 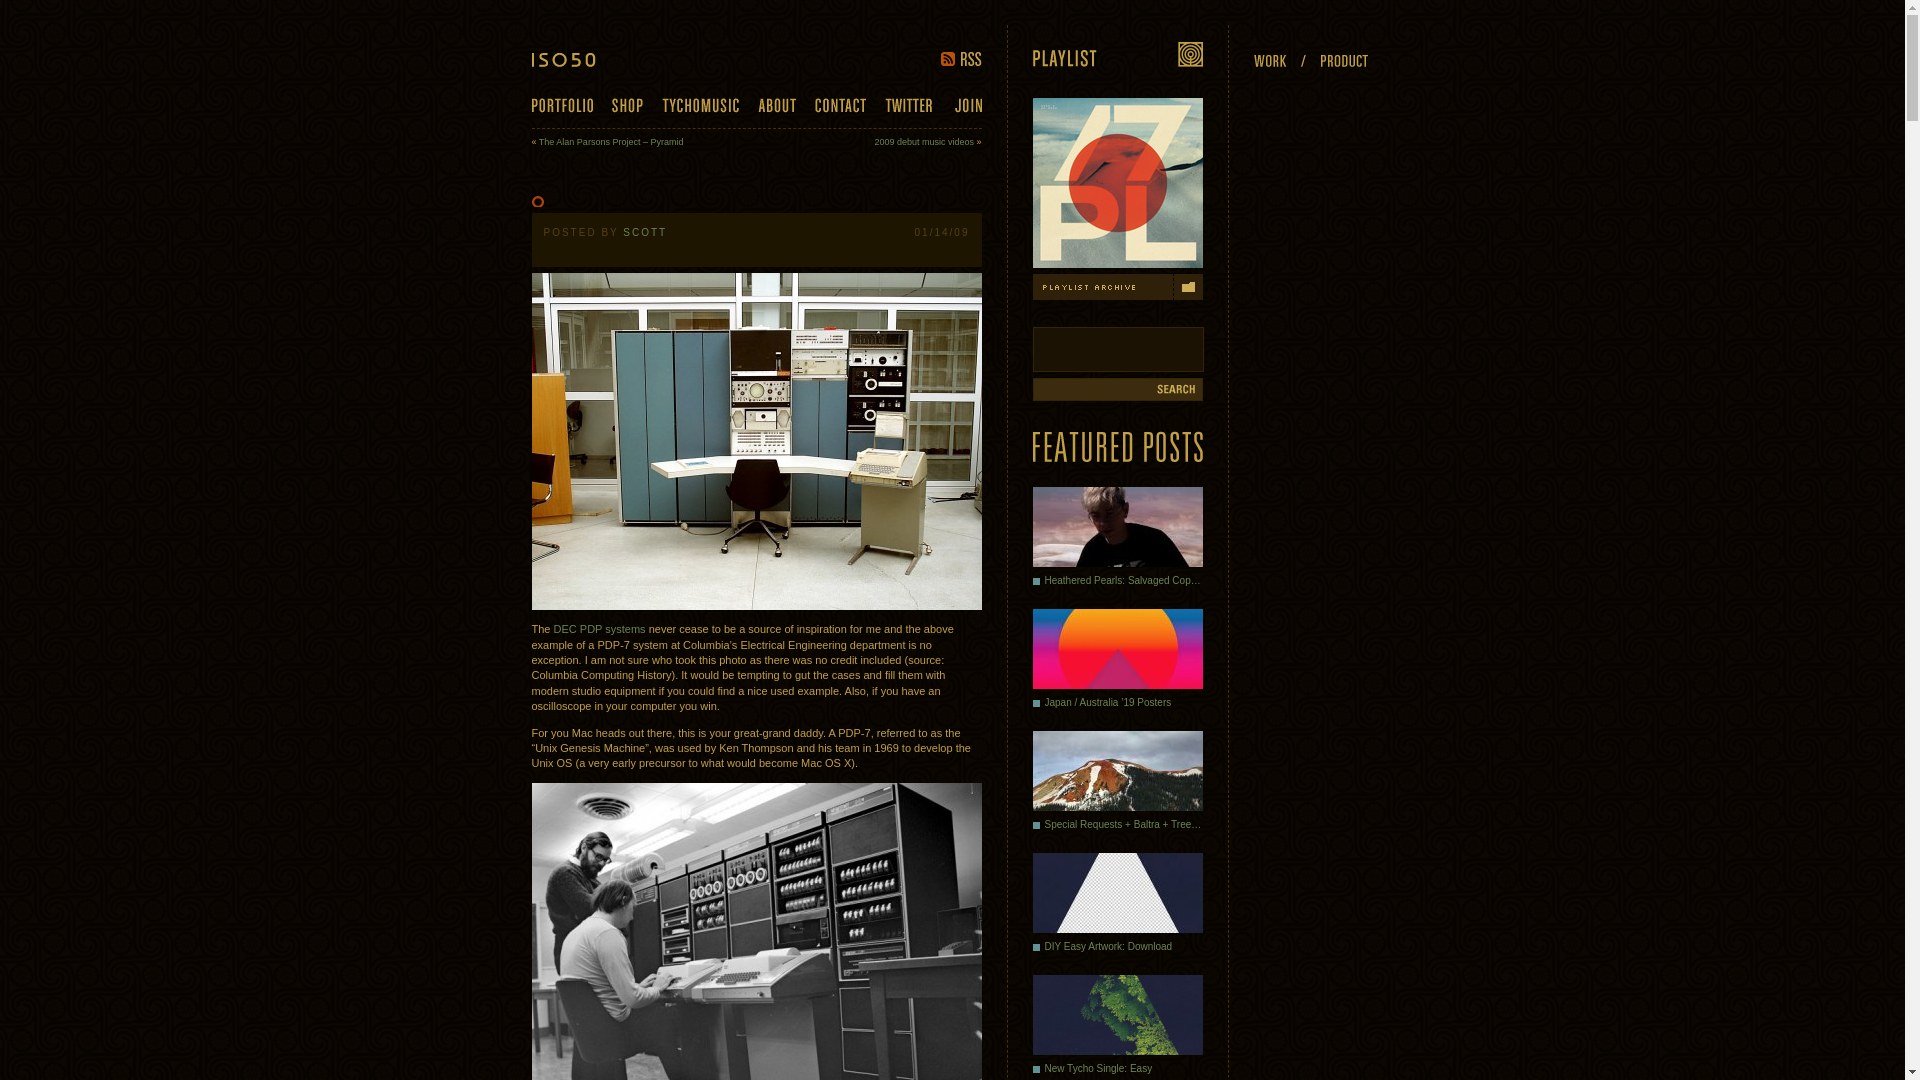 What do you see at coordinates (562, 106) in the screenshot?
I see `Portfolio` at bounding box center [562, 106].